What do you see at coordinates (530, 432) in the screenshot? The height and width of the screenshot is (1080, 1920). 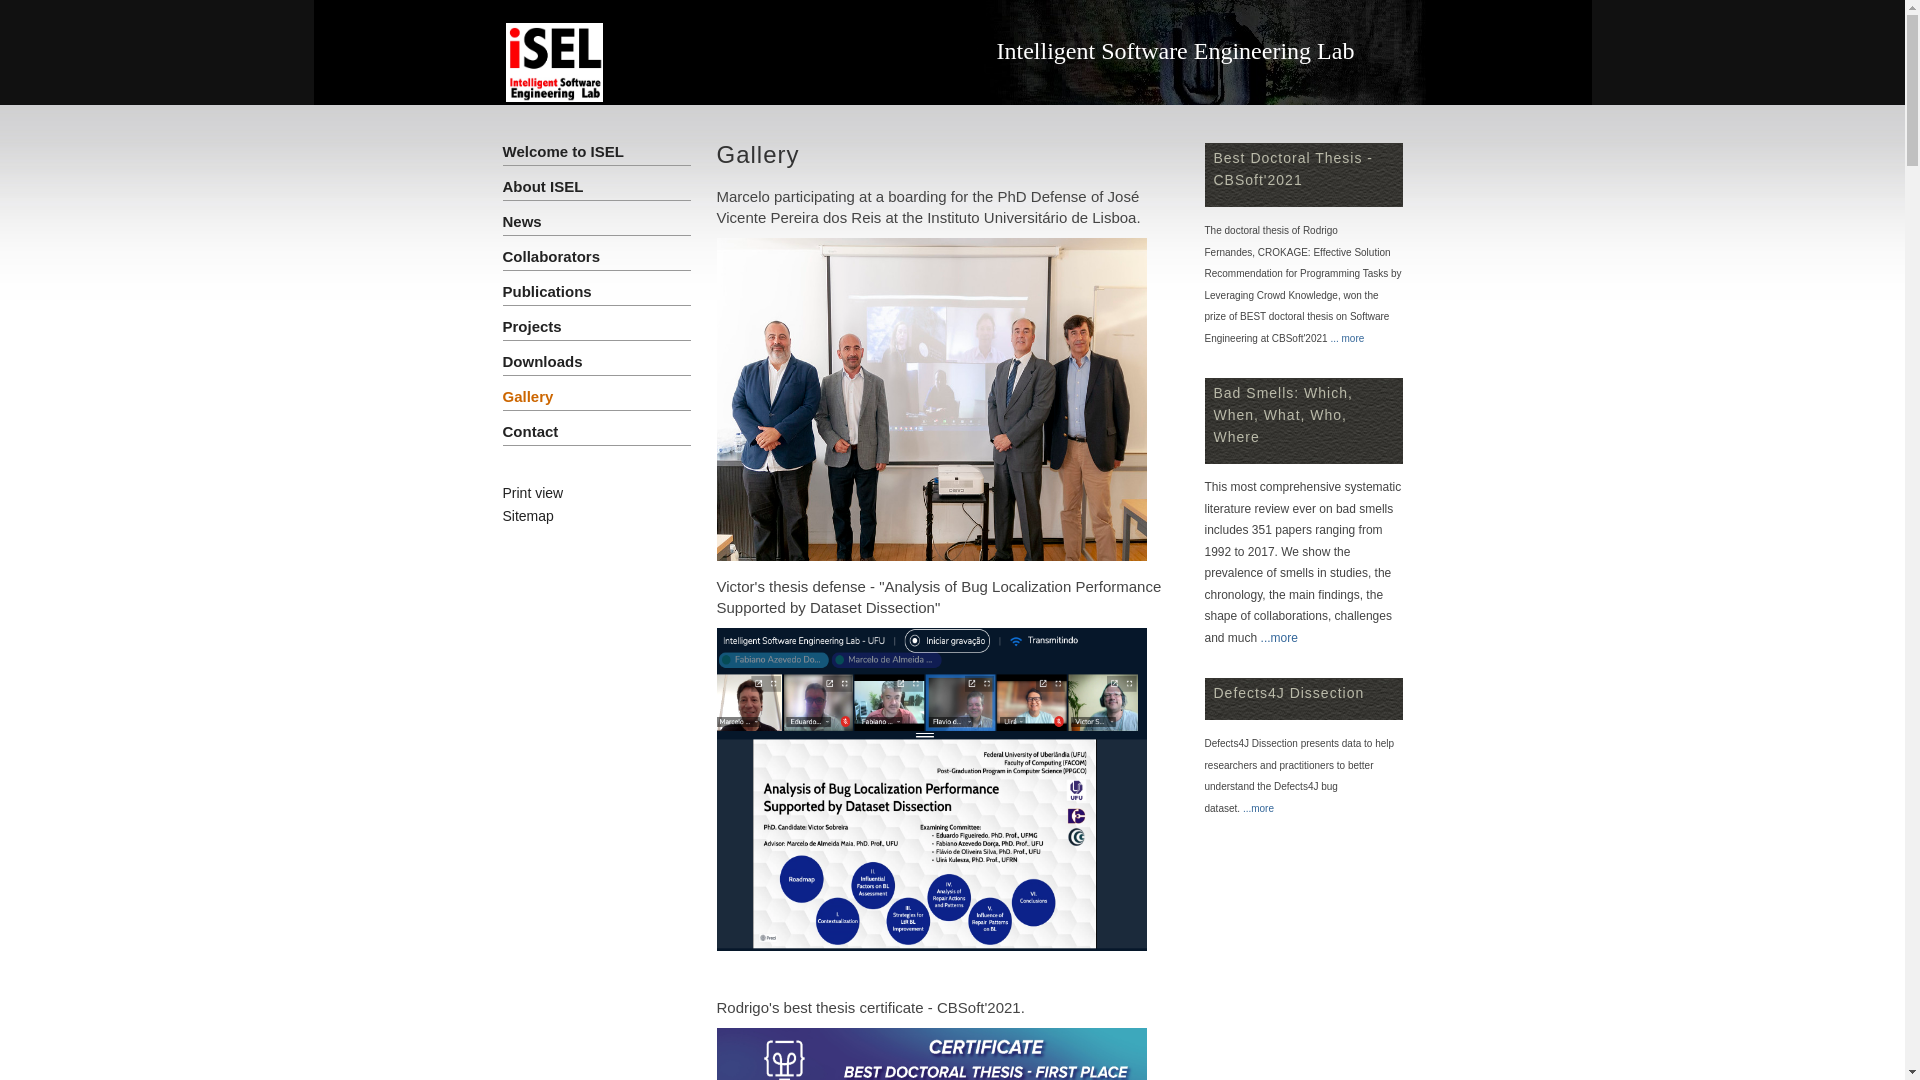 I see `Contact` at bounding box center [530, 432].